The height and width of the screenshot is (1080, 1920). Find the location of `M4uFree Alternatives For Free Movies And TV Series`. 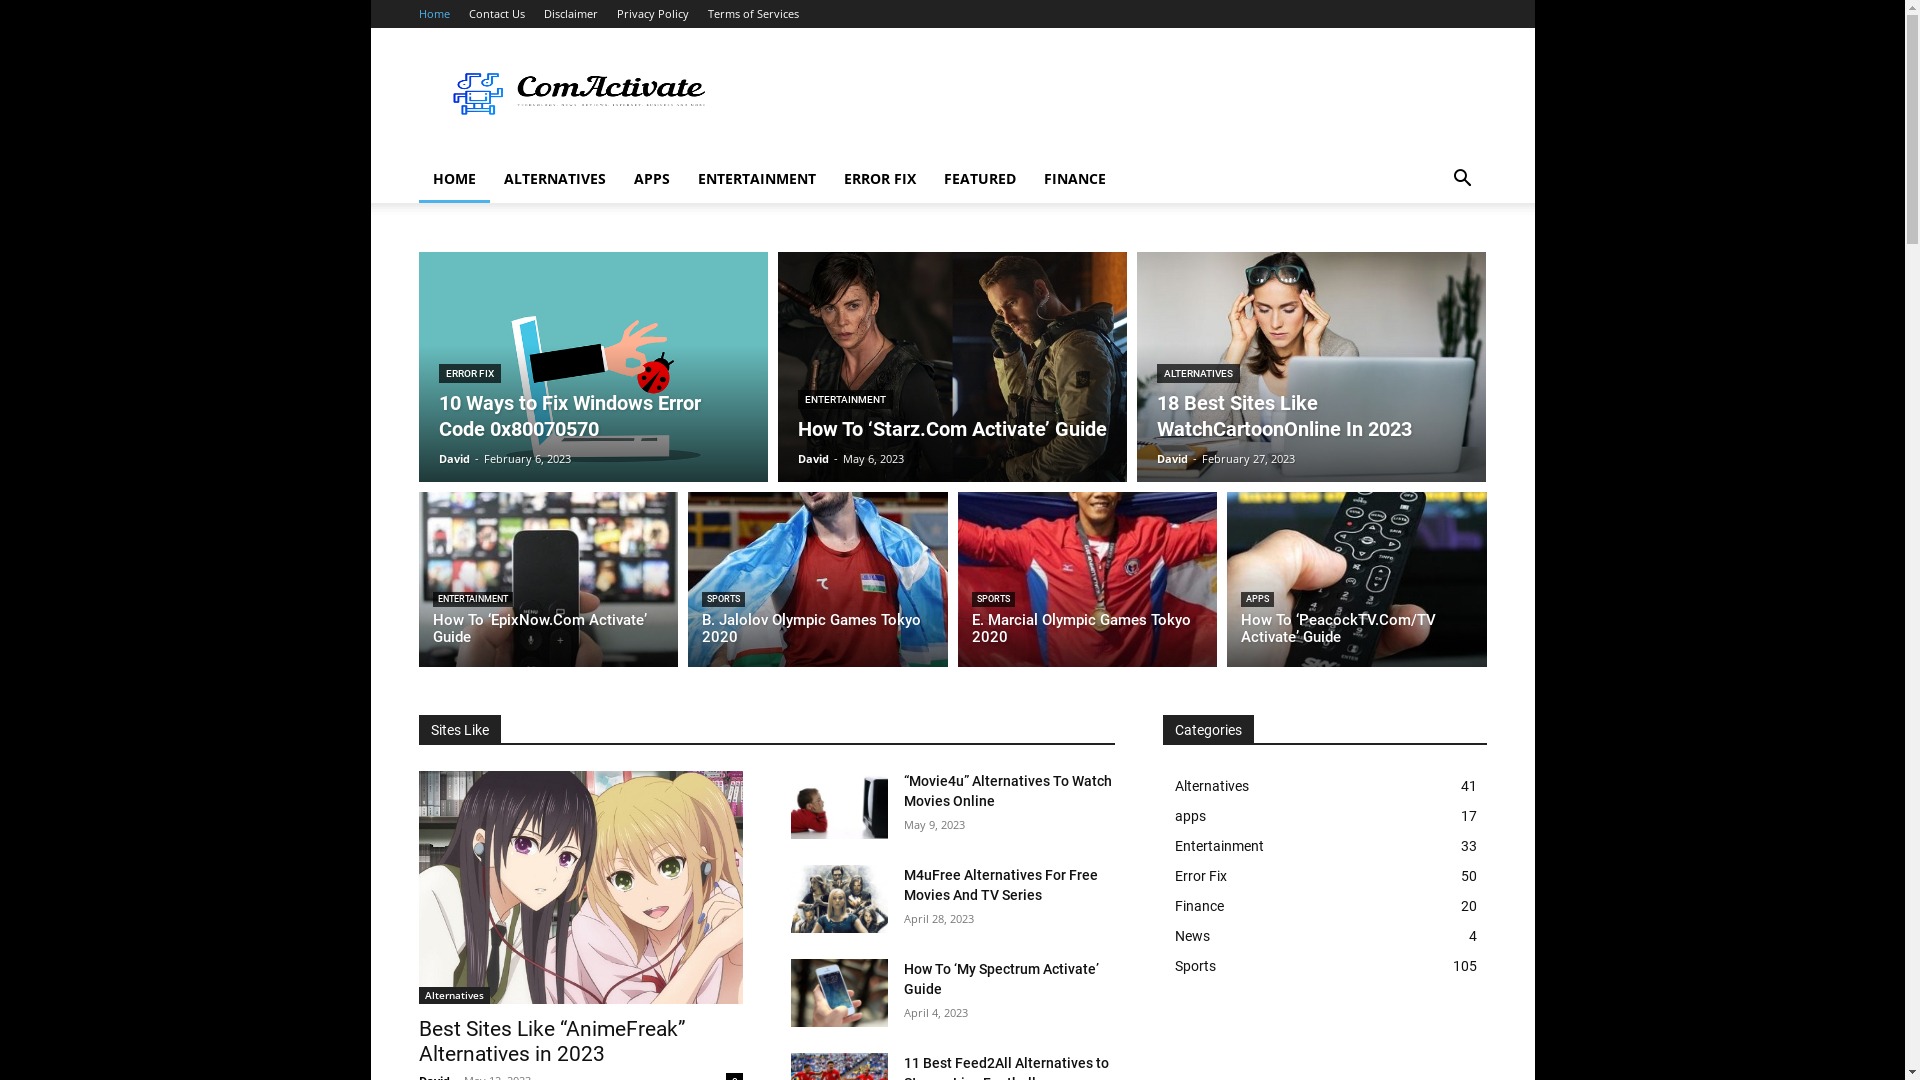

M4uFree Alternatives For Free Movies And TV Series is located at coordinates (838, 899).